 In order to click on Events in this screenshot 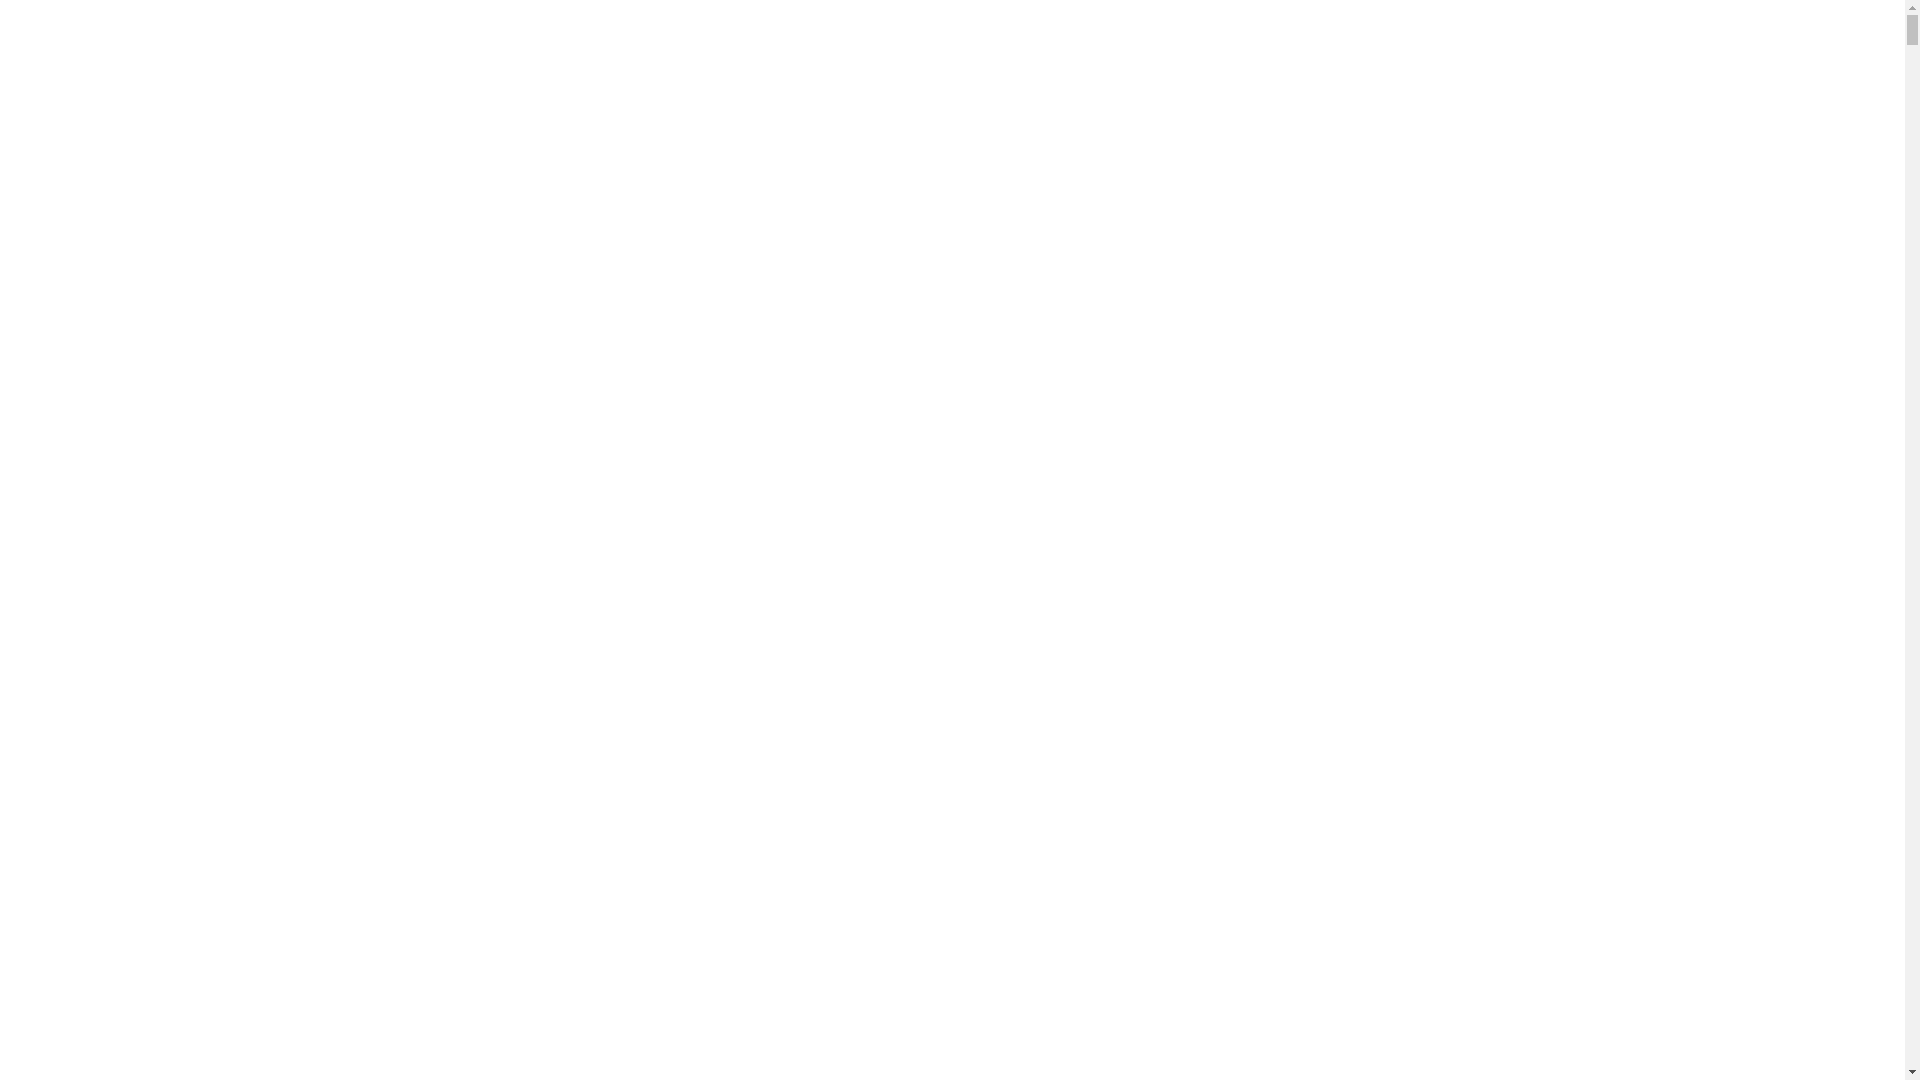, I will do `click(70, 672)`.